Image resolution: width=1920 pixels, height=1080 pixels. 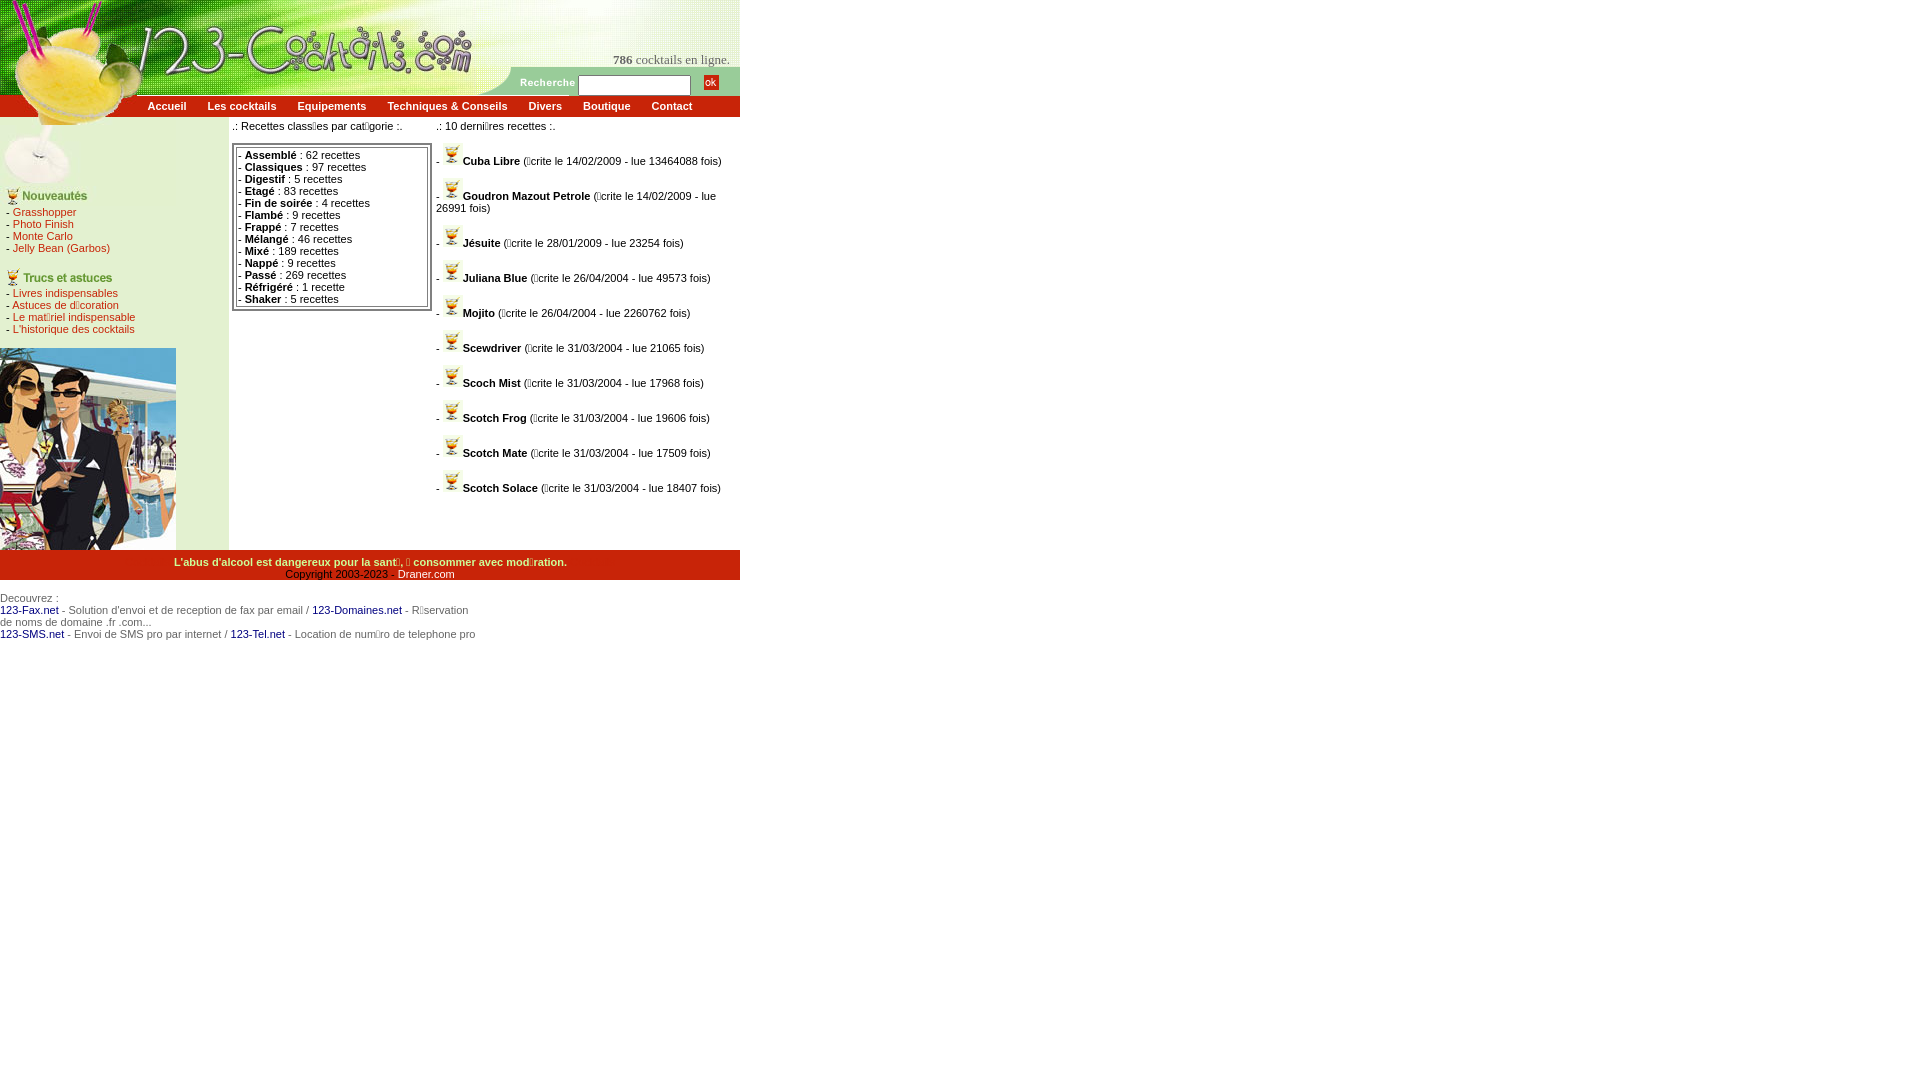 What do you see at coordinates (148, 562) in the screenshot?
I see `Cocktails` at bounding box center [148, 562].